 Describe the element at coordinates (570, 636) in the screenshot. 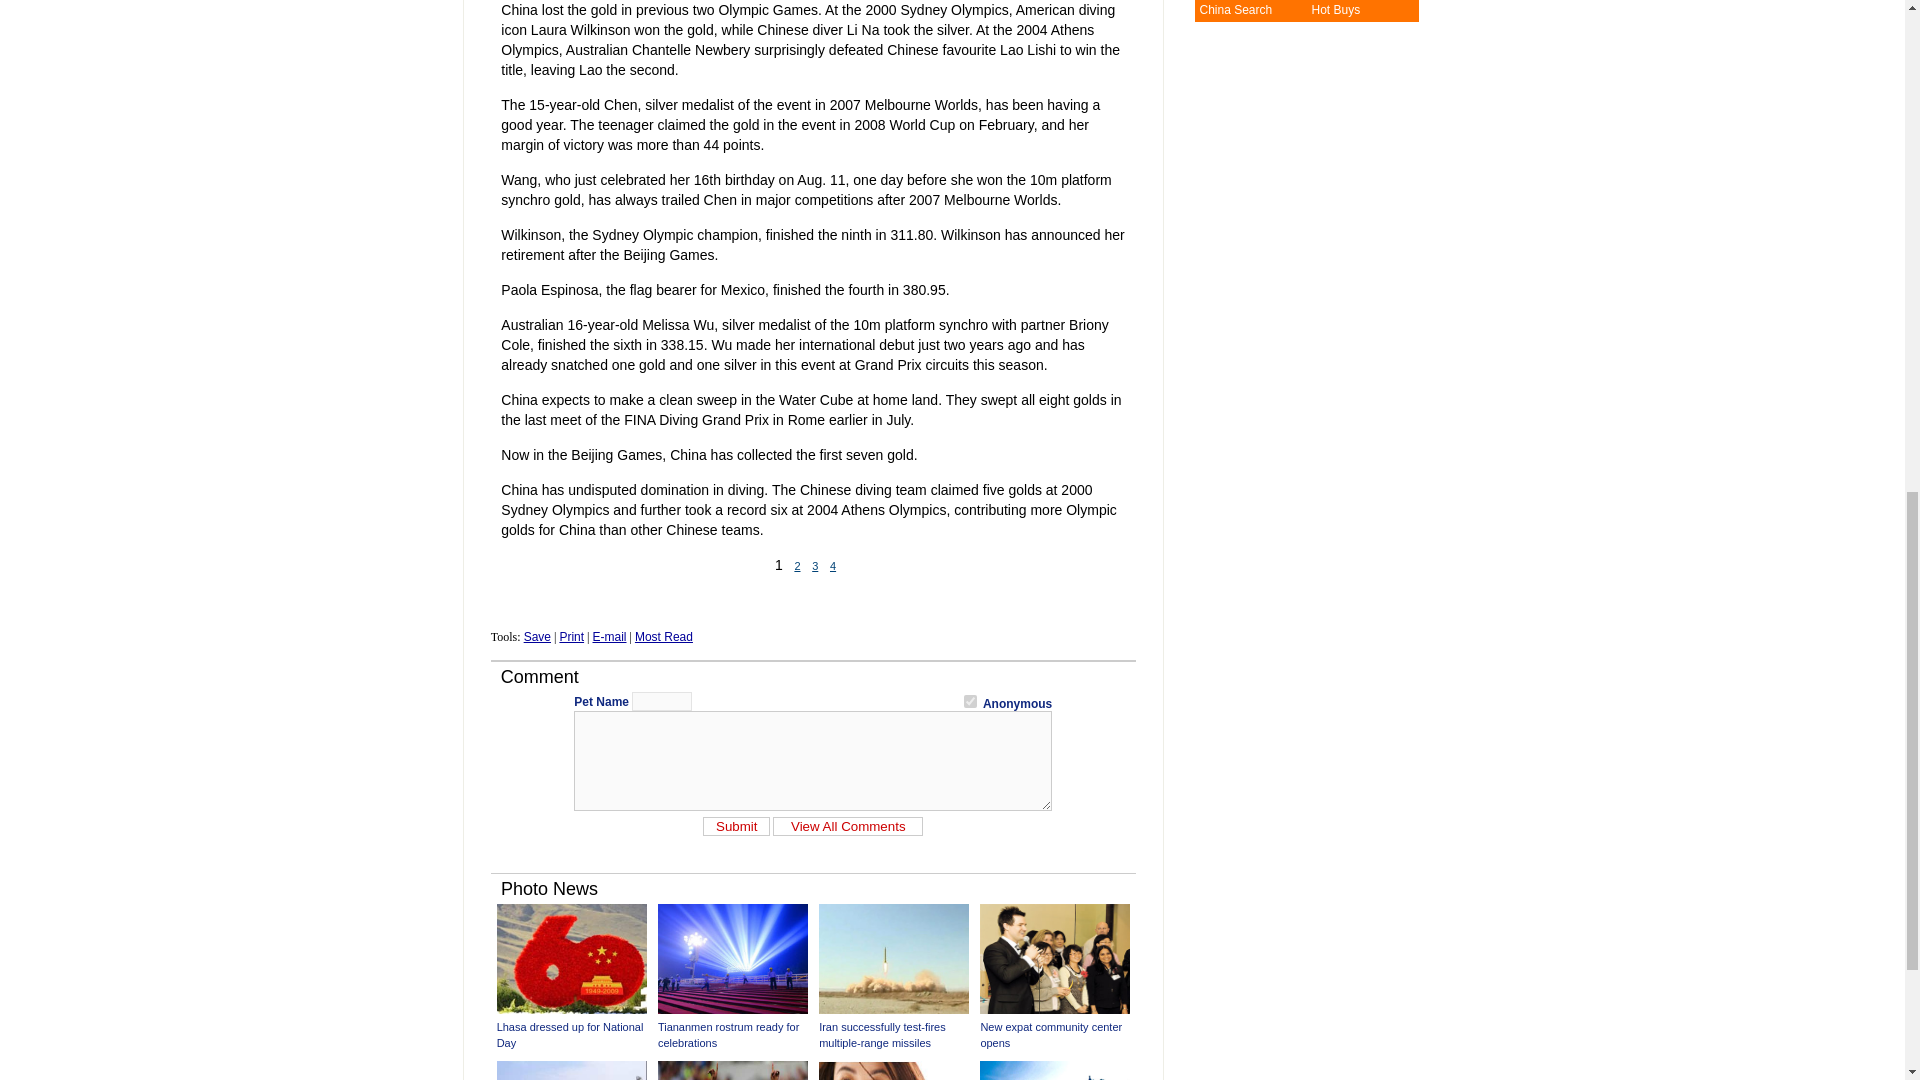

I see `Print` at that location.